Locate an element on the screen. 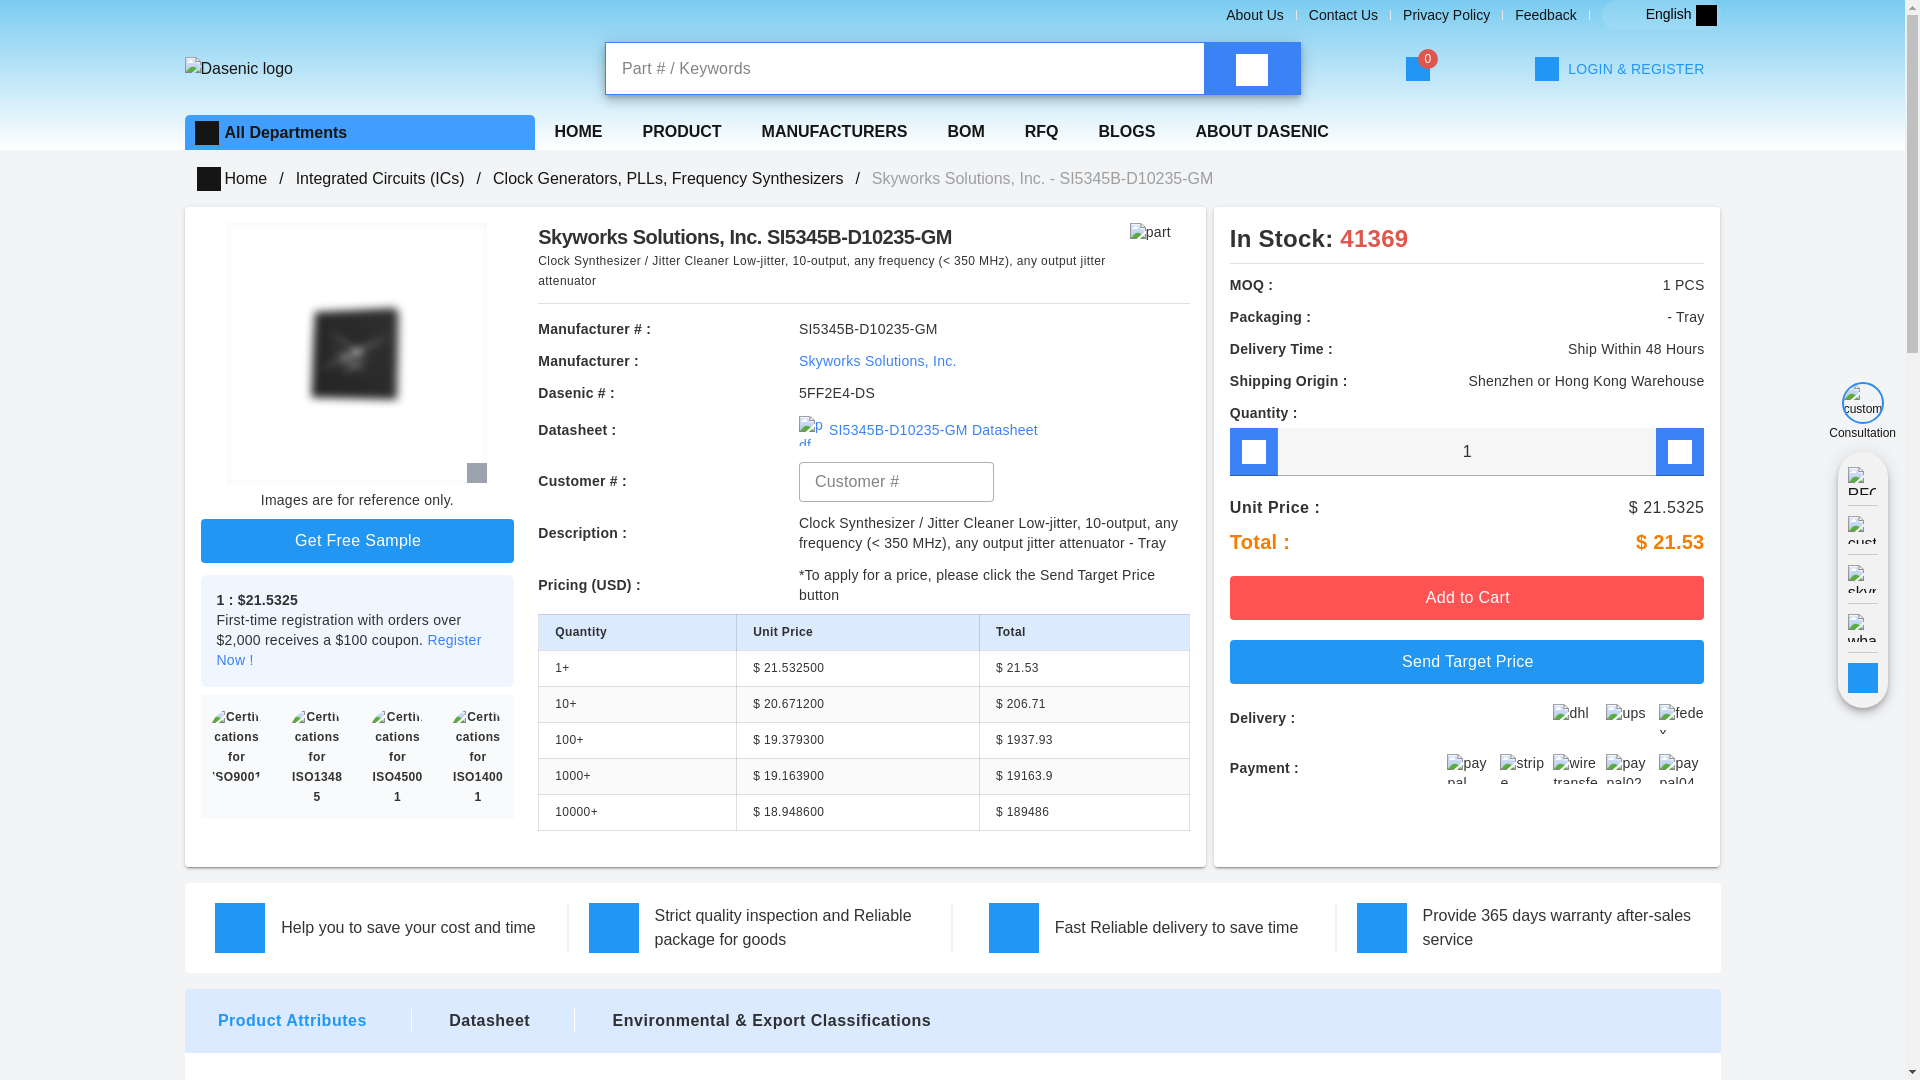  0 is located at coordinates (1418, 68).